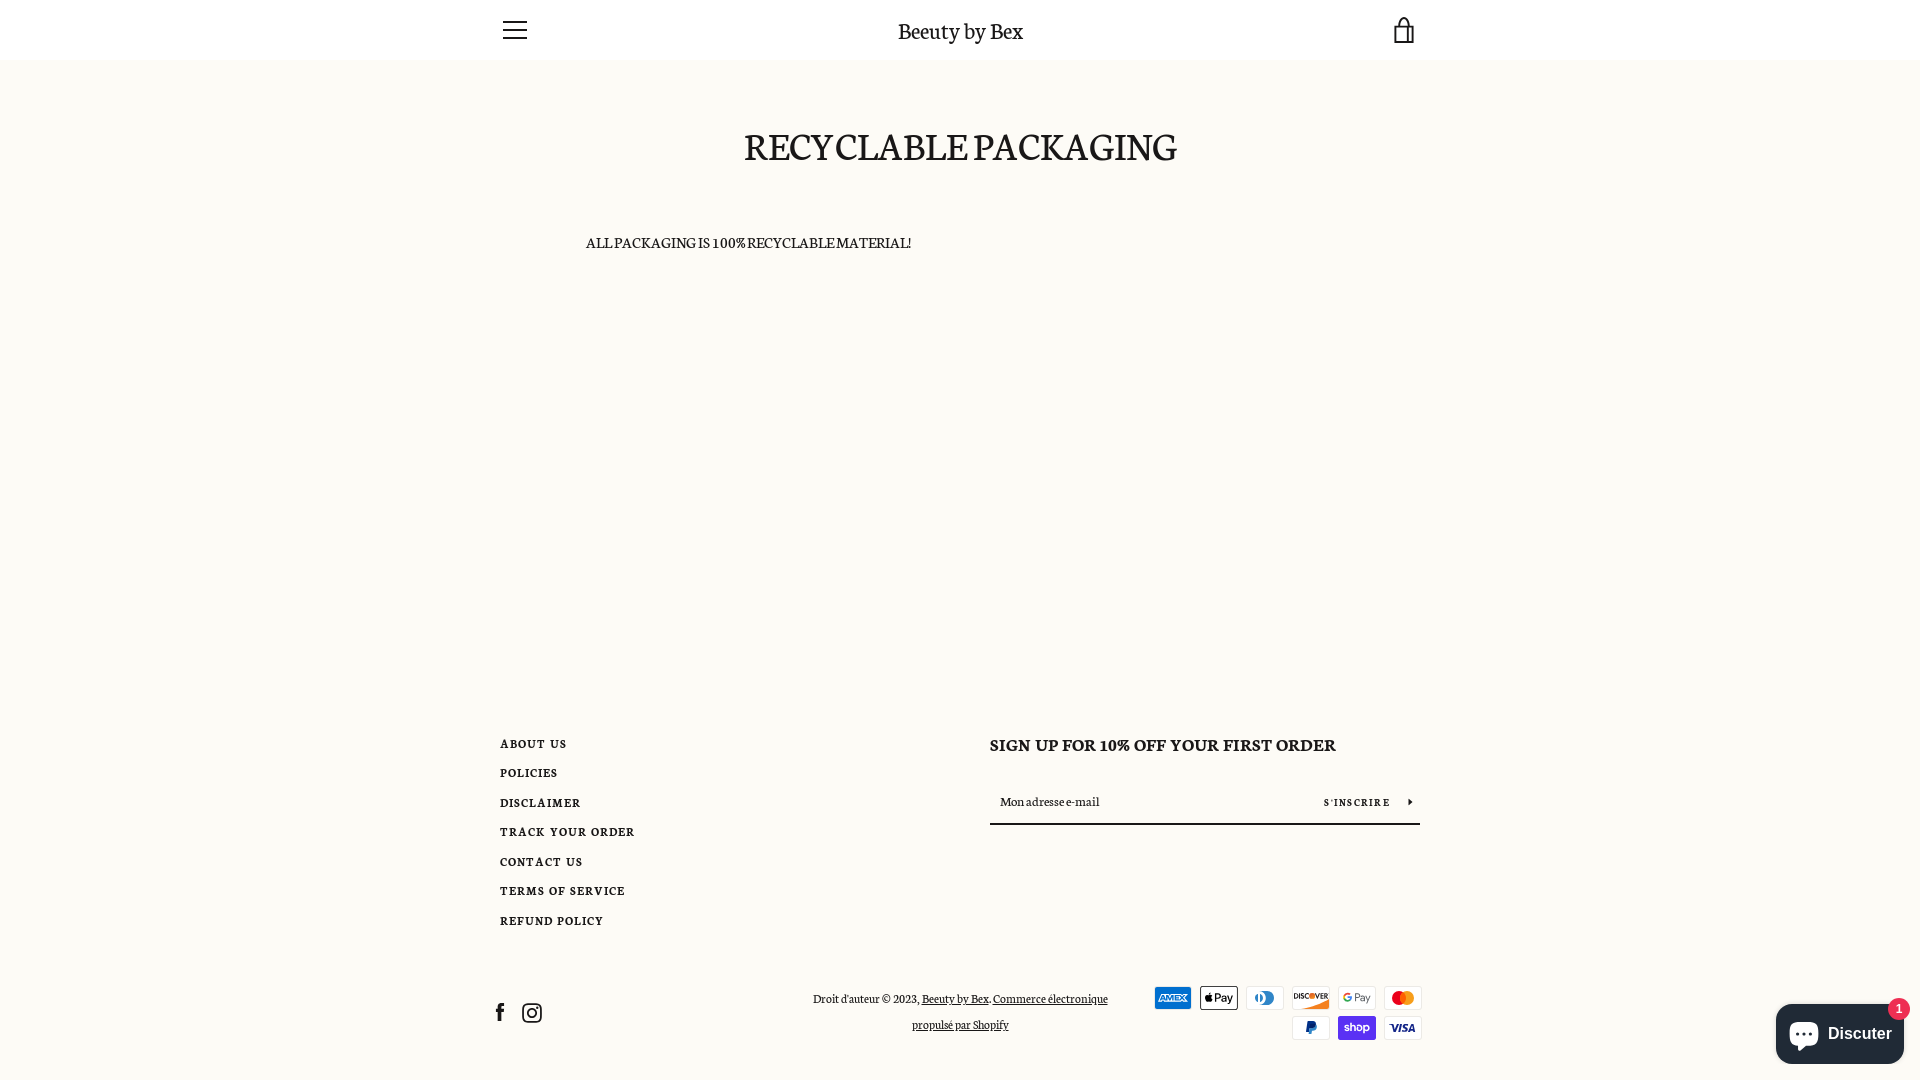  Describe the element at coordinates (562, 890) in the screenshot. I see `TERMS OF SERVICE` at that location.